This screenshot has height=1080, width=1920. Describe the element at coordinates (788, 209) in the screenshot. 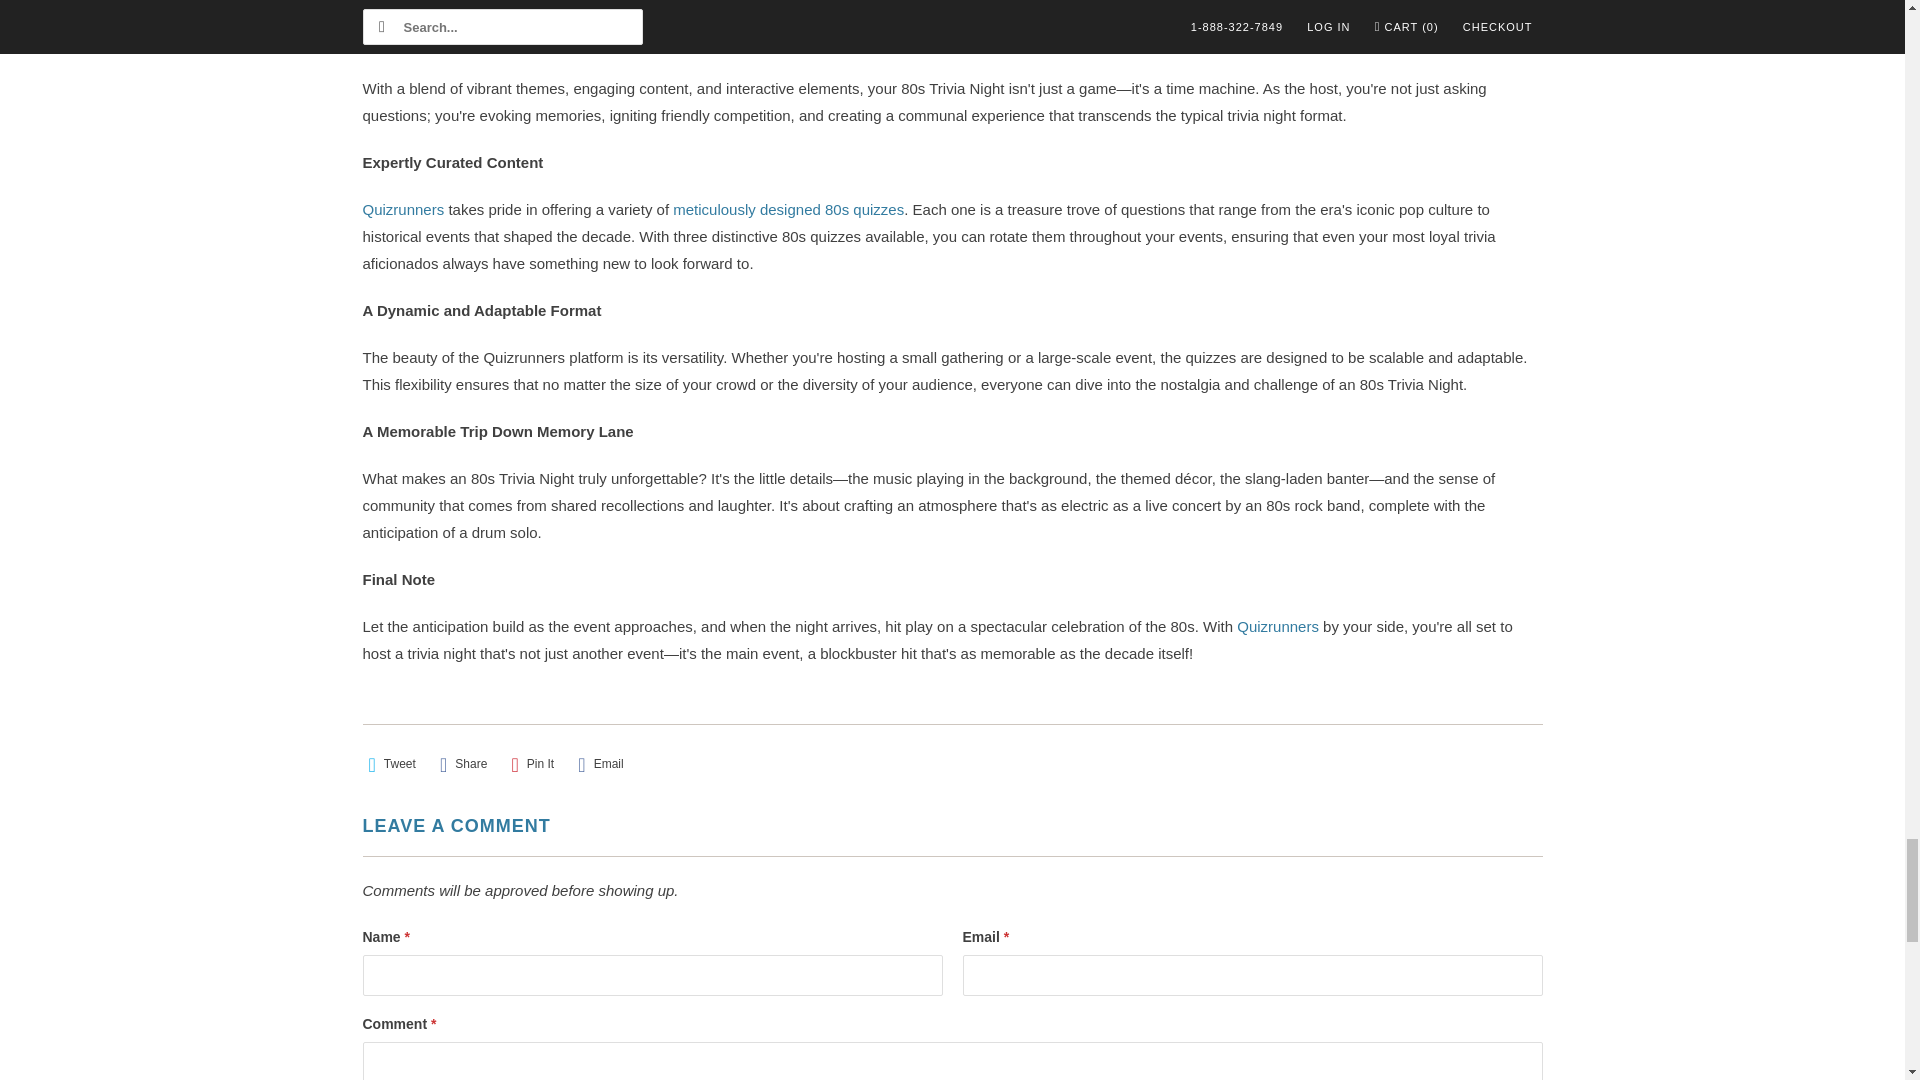

I see `80s Quizzes 3-Pack` at that location.